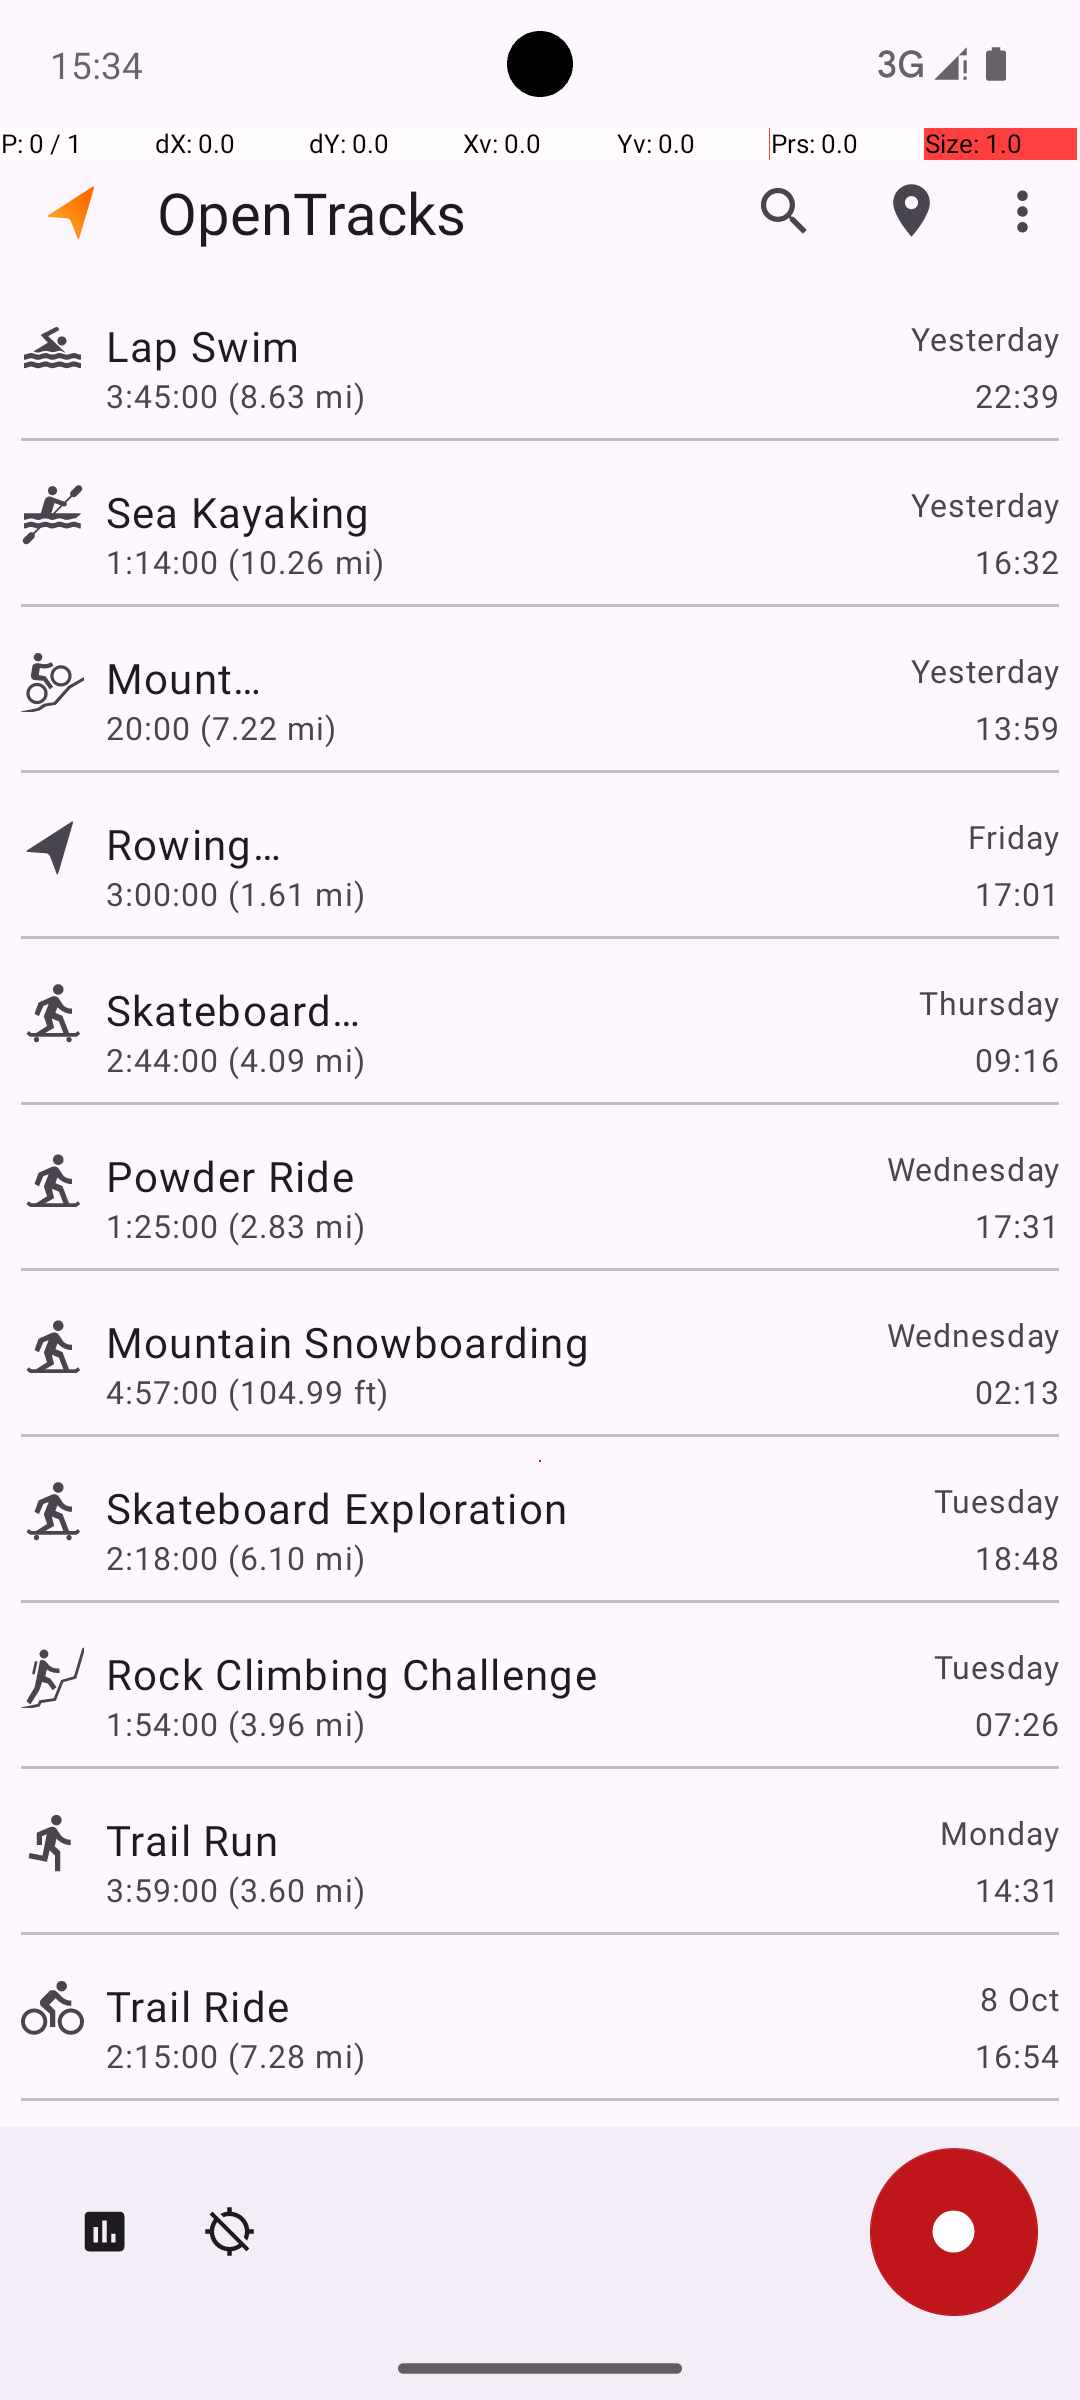 The height and width of the screenshot is (2400, 1080). Describe the element at coordinates (1016, 562) in the screenshot. I see `16:32` at that location.